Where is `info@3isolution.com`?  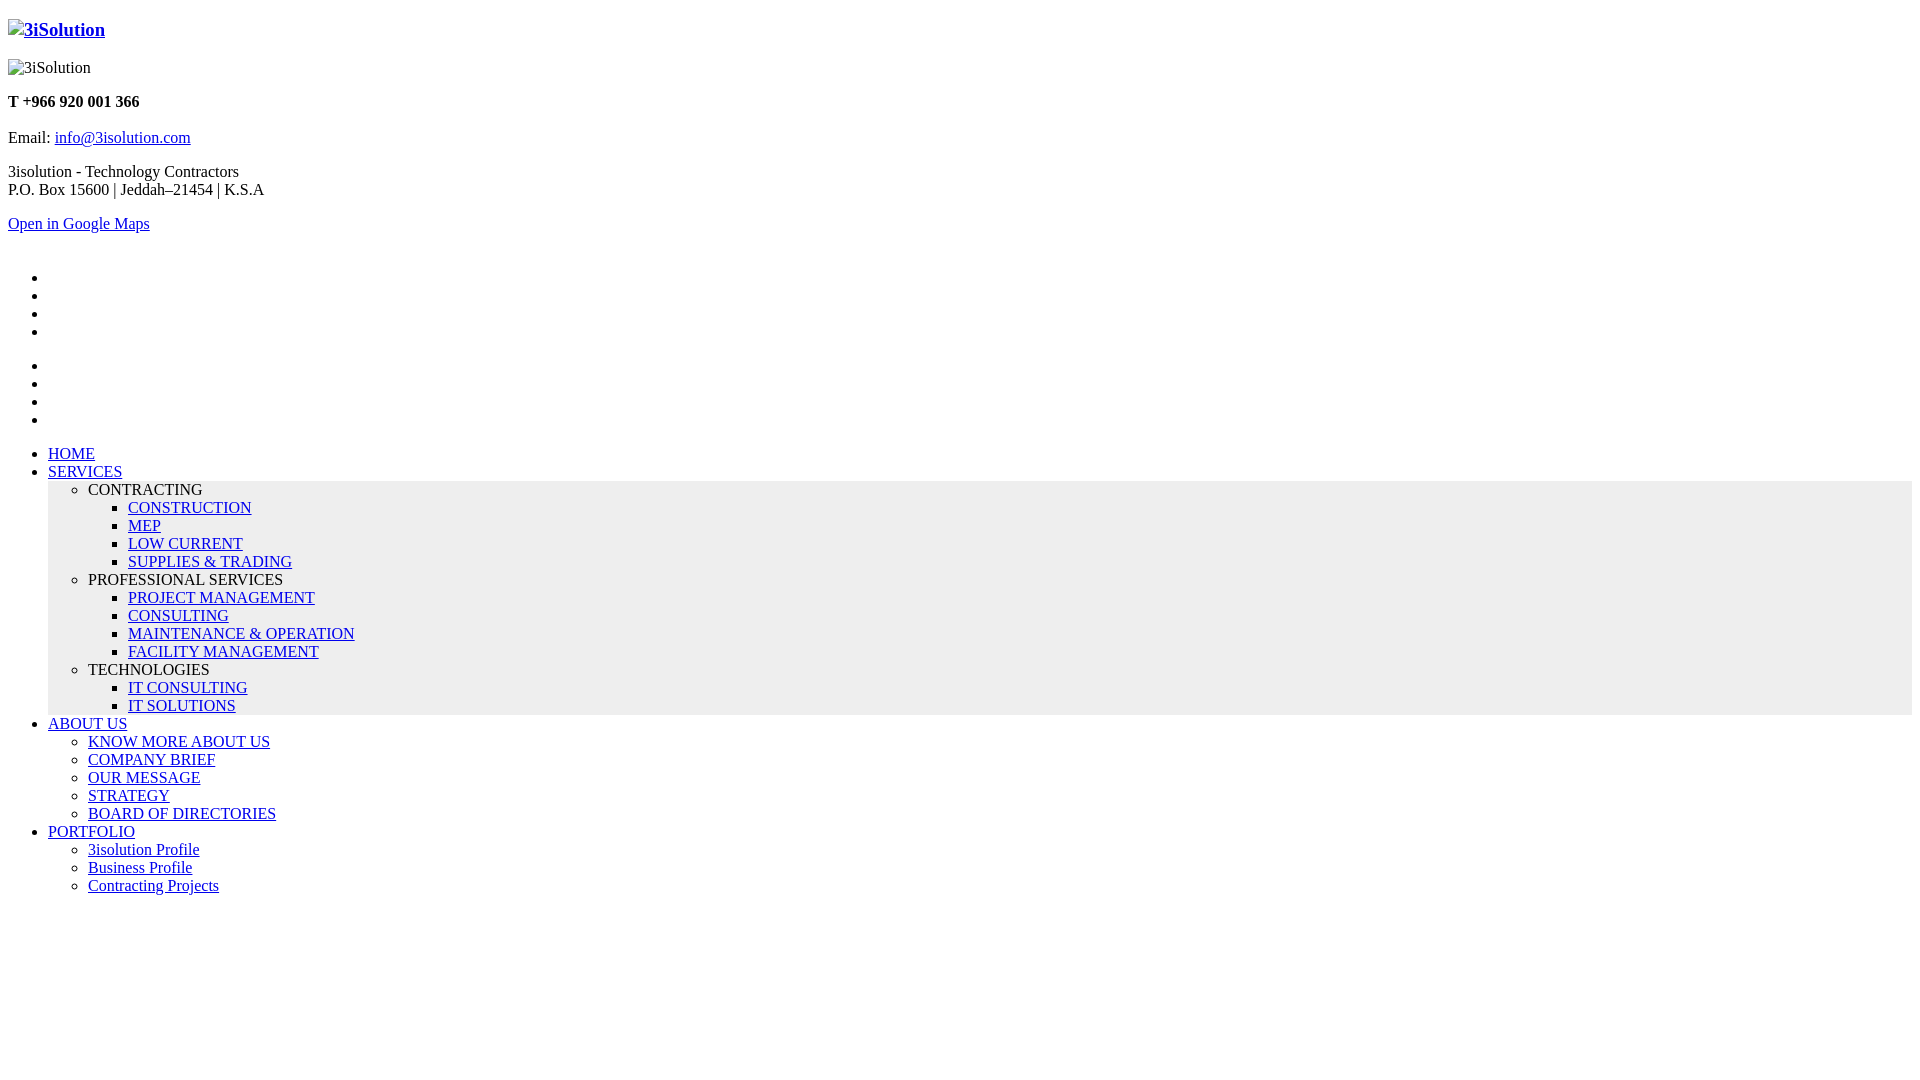
info@3isolution.com is located at coordinates (123, 138).